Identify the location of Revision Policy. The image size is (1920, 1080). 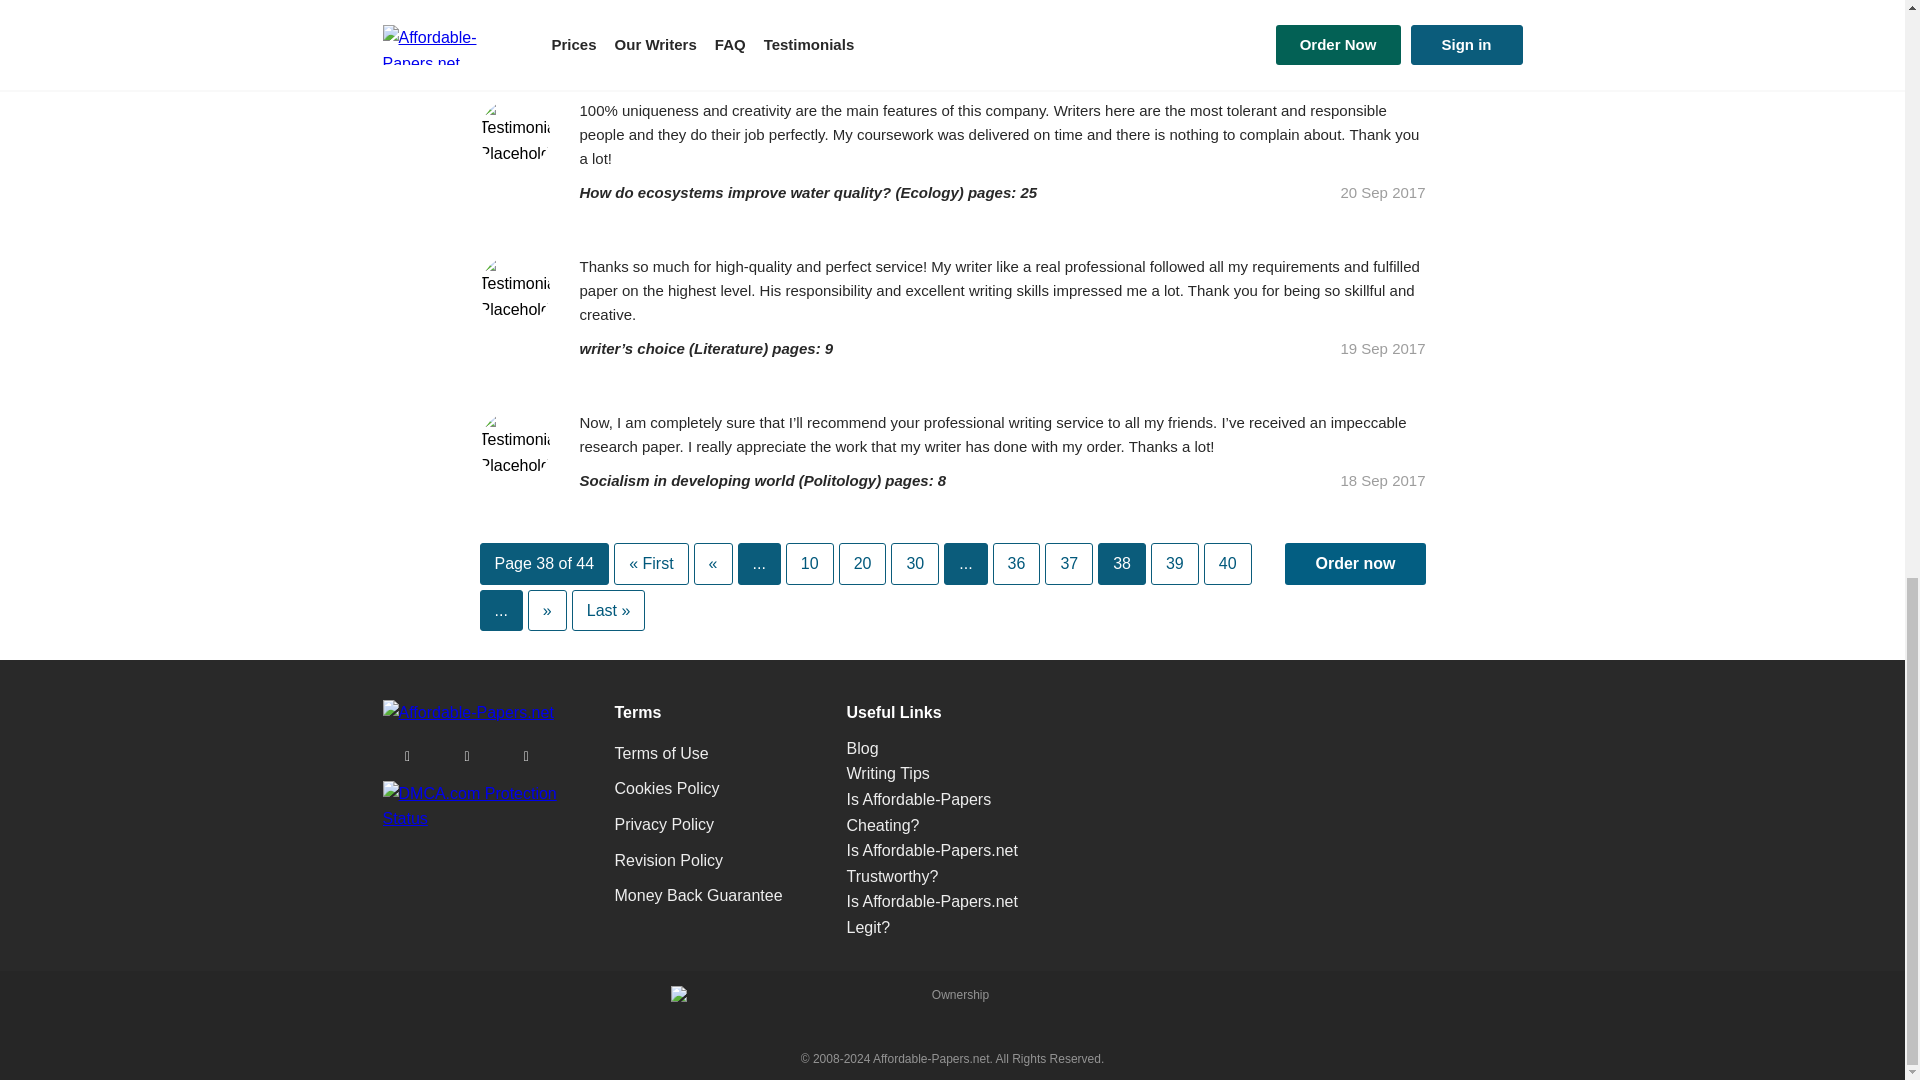
(668, 860).